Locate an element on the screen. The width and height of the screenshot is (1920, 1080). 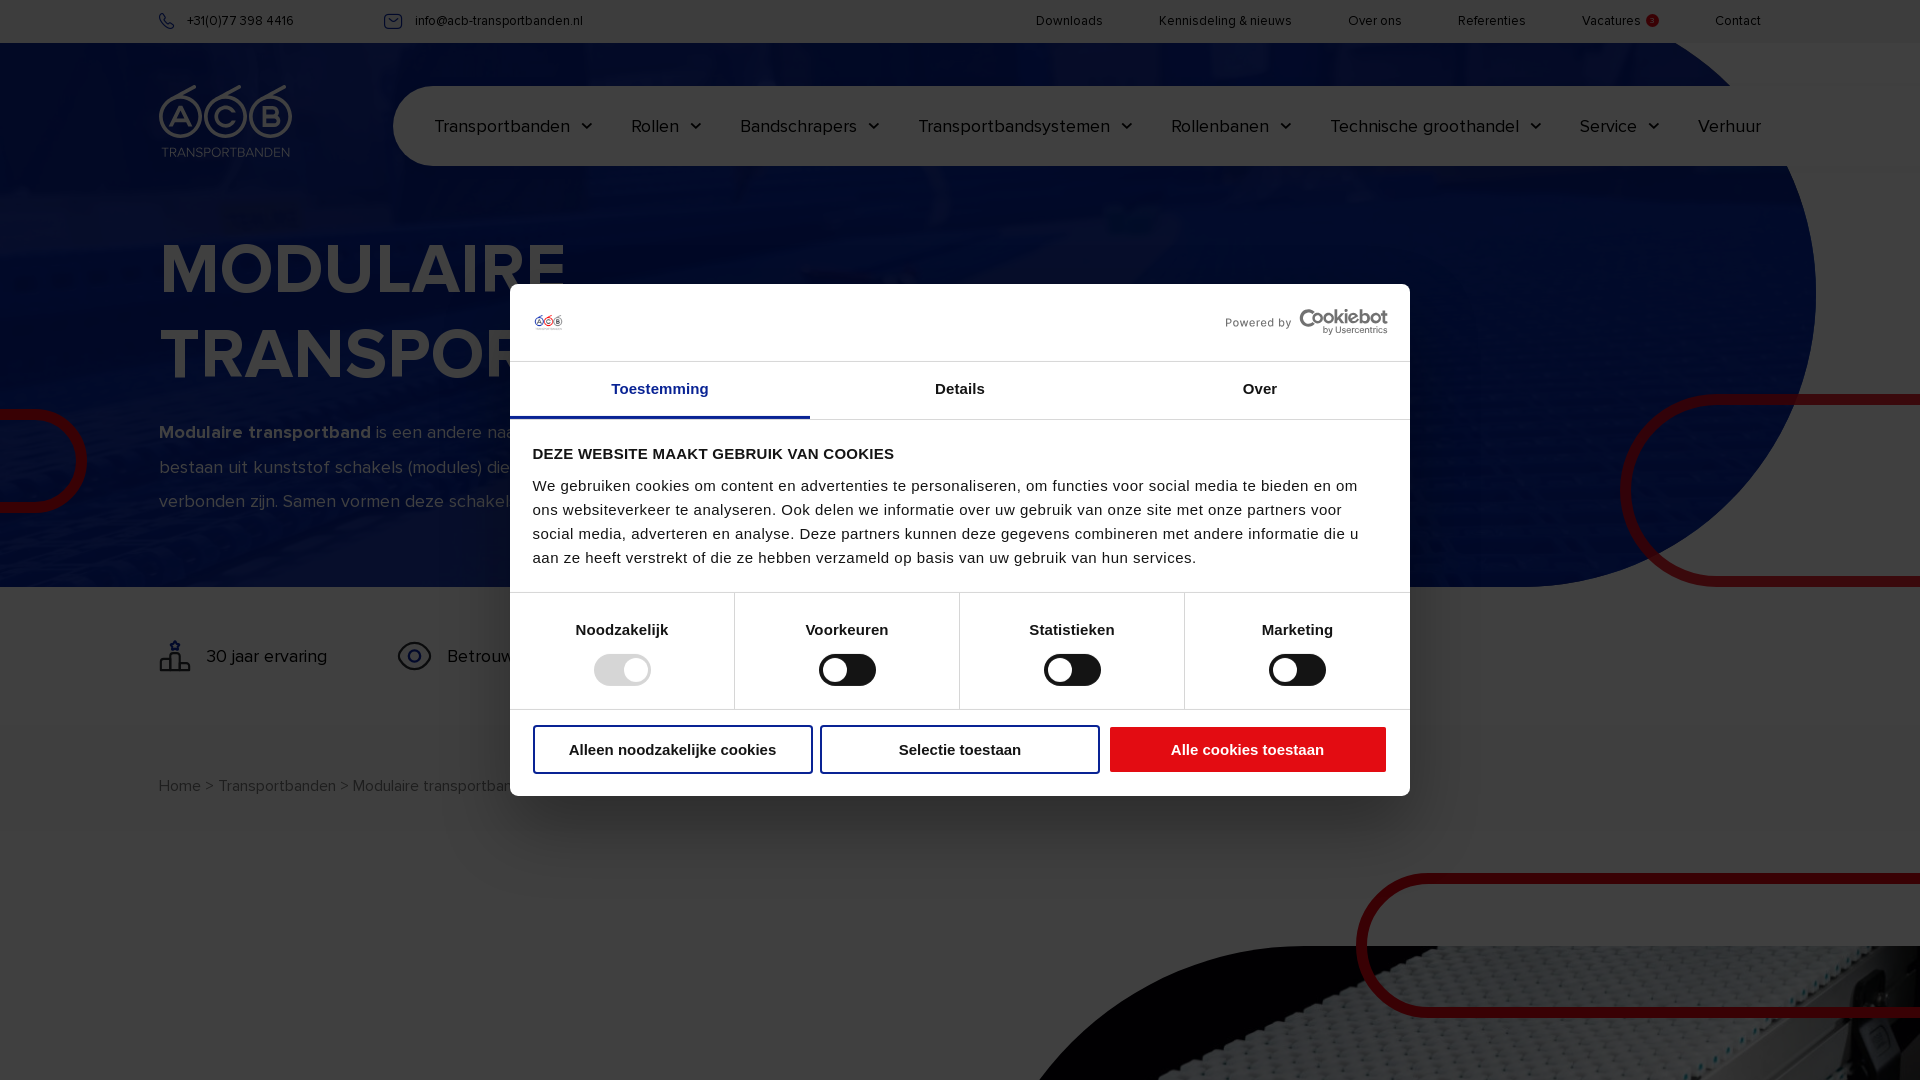
Vacatures is located at coordinates (1612, 21).